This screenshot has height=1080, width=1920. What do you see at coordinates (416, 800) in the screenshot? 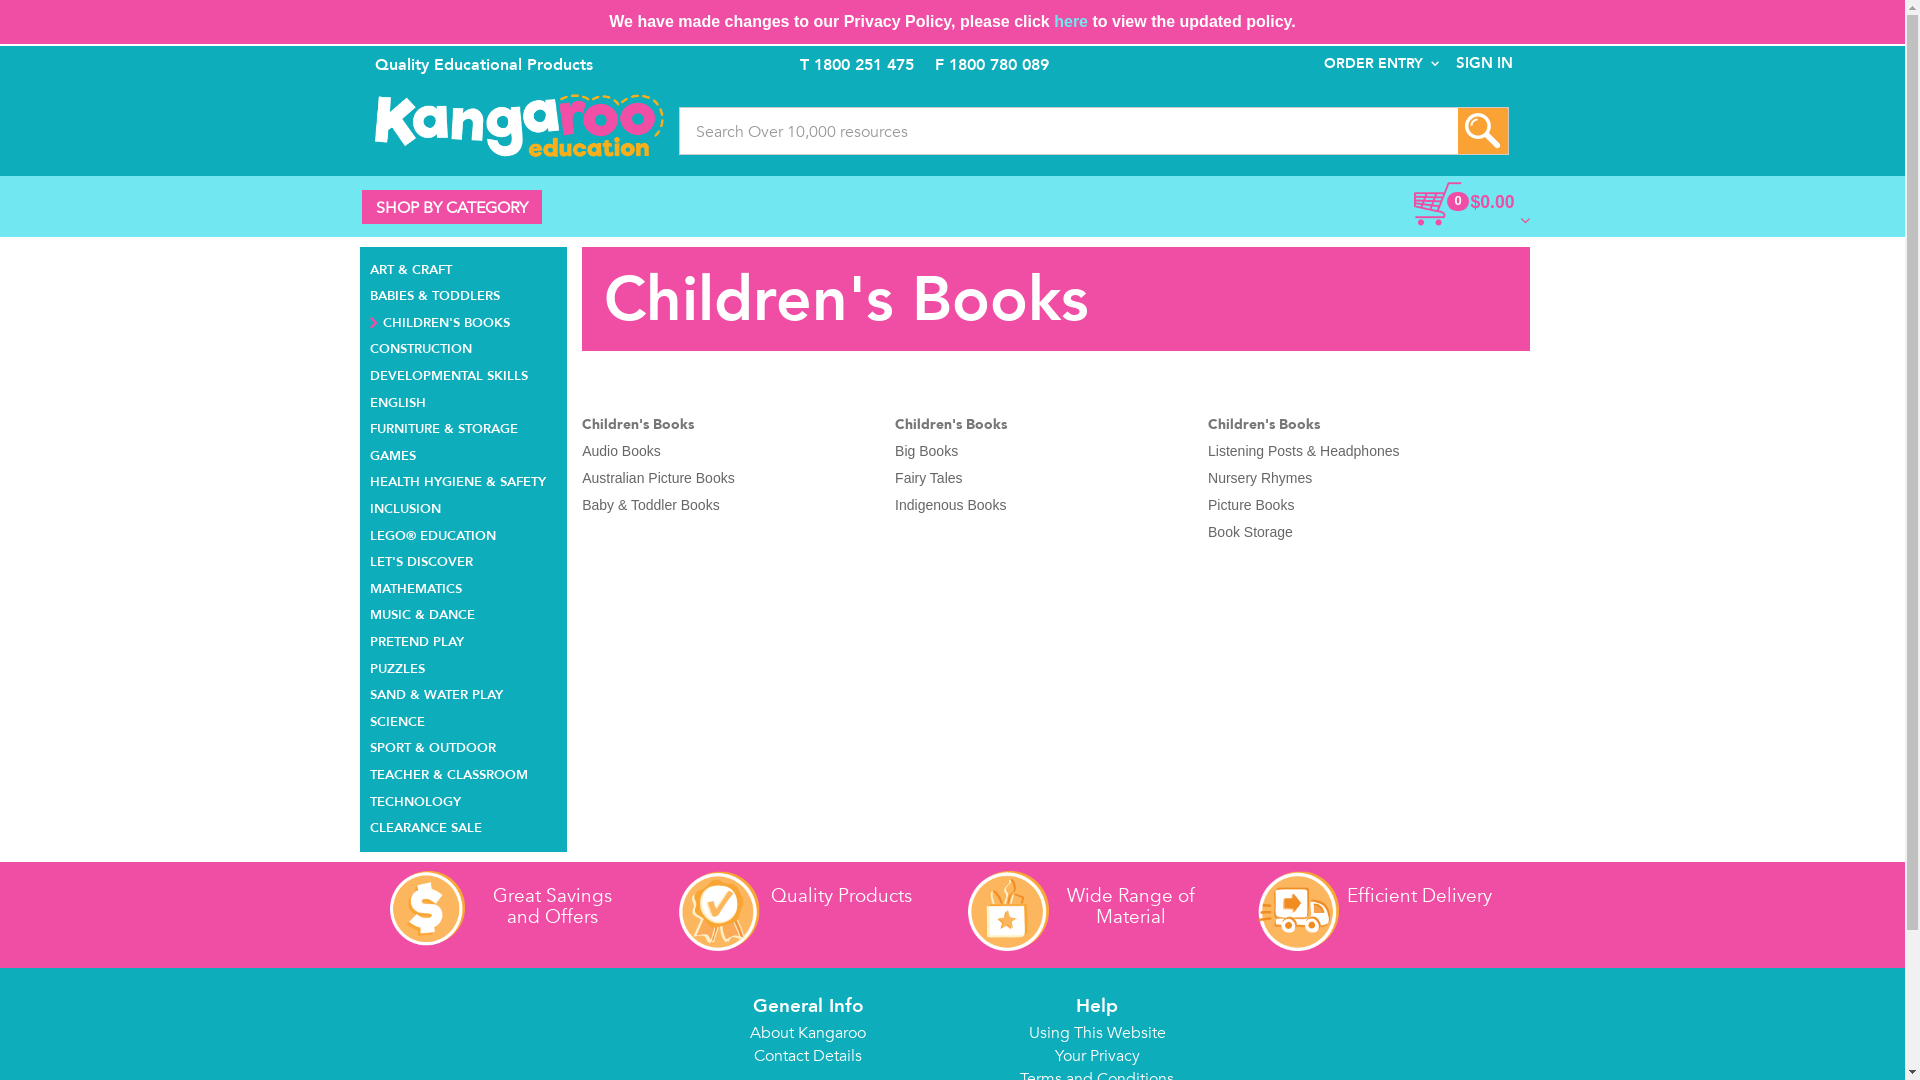
I see `TECHNOLOGY` at bounding box center [416, 800].